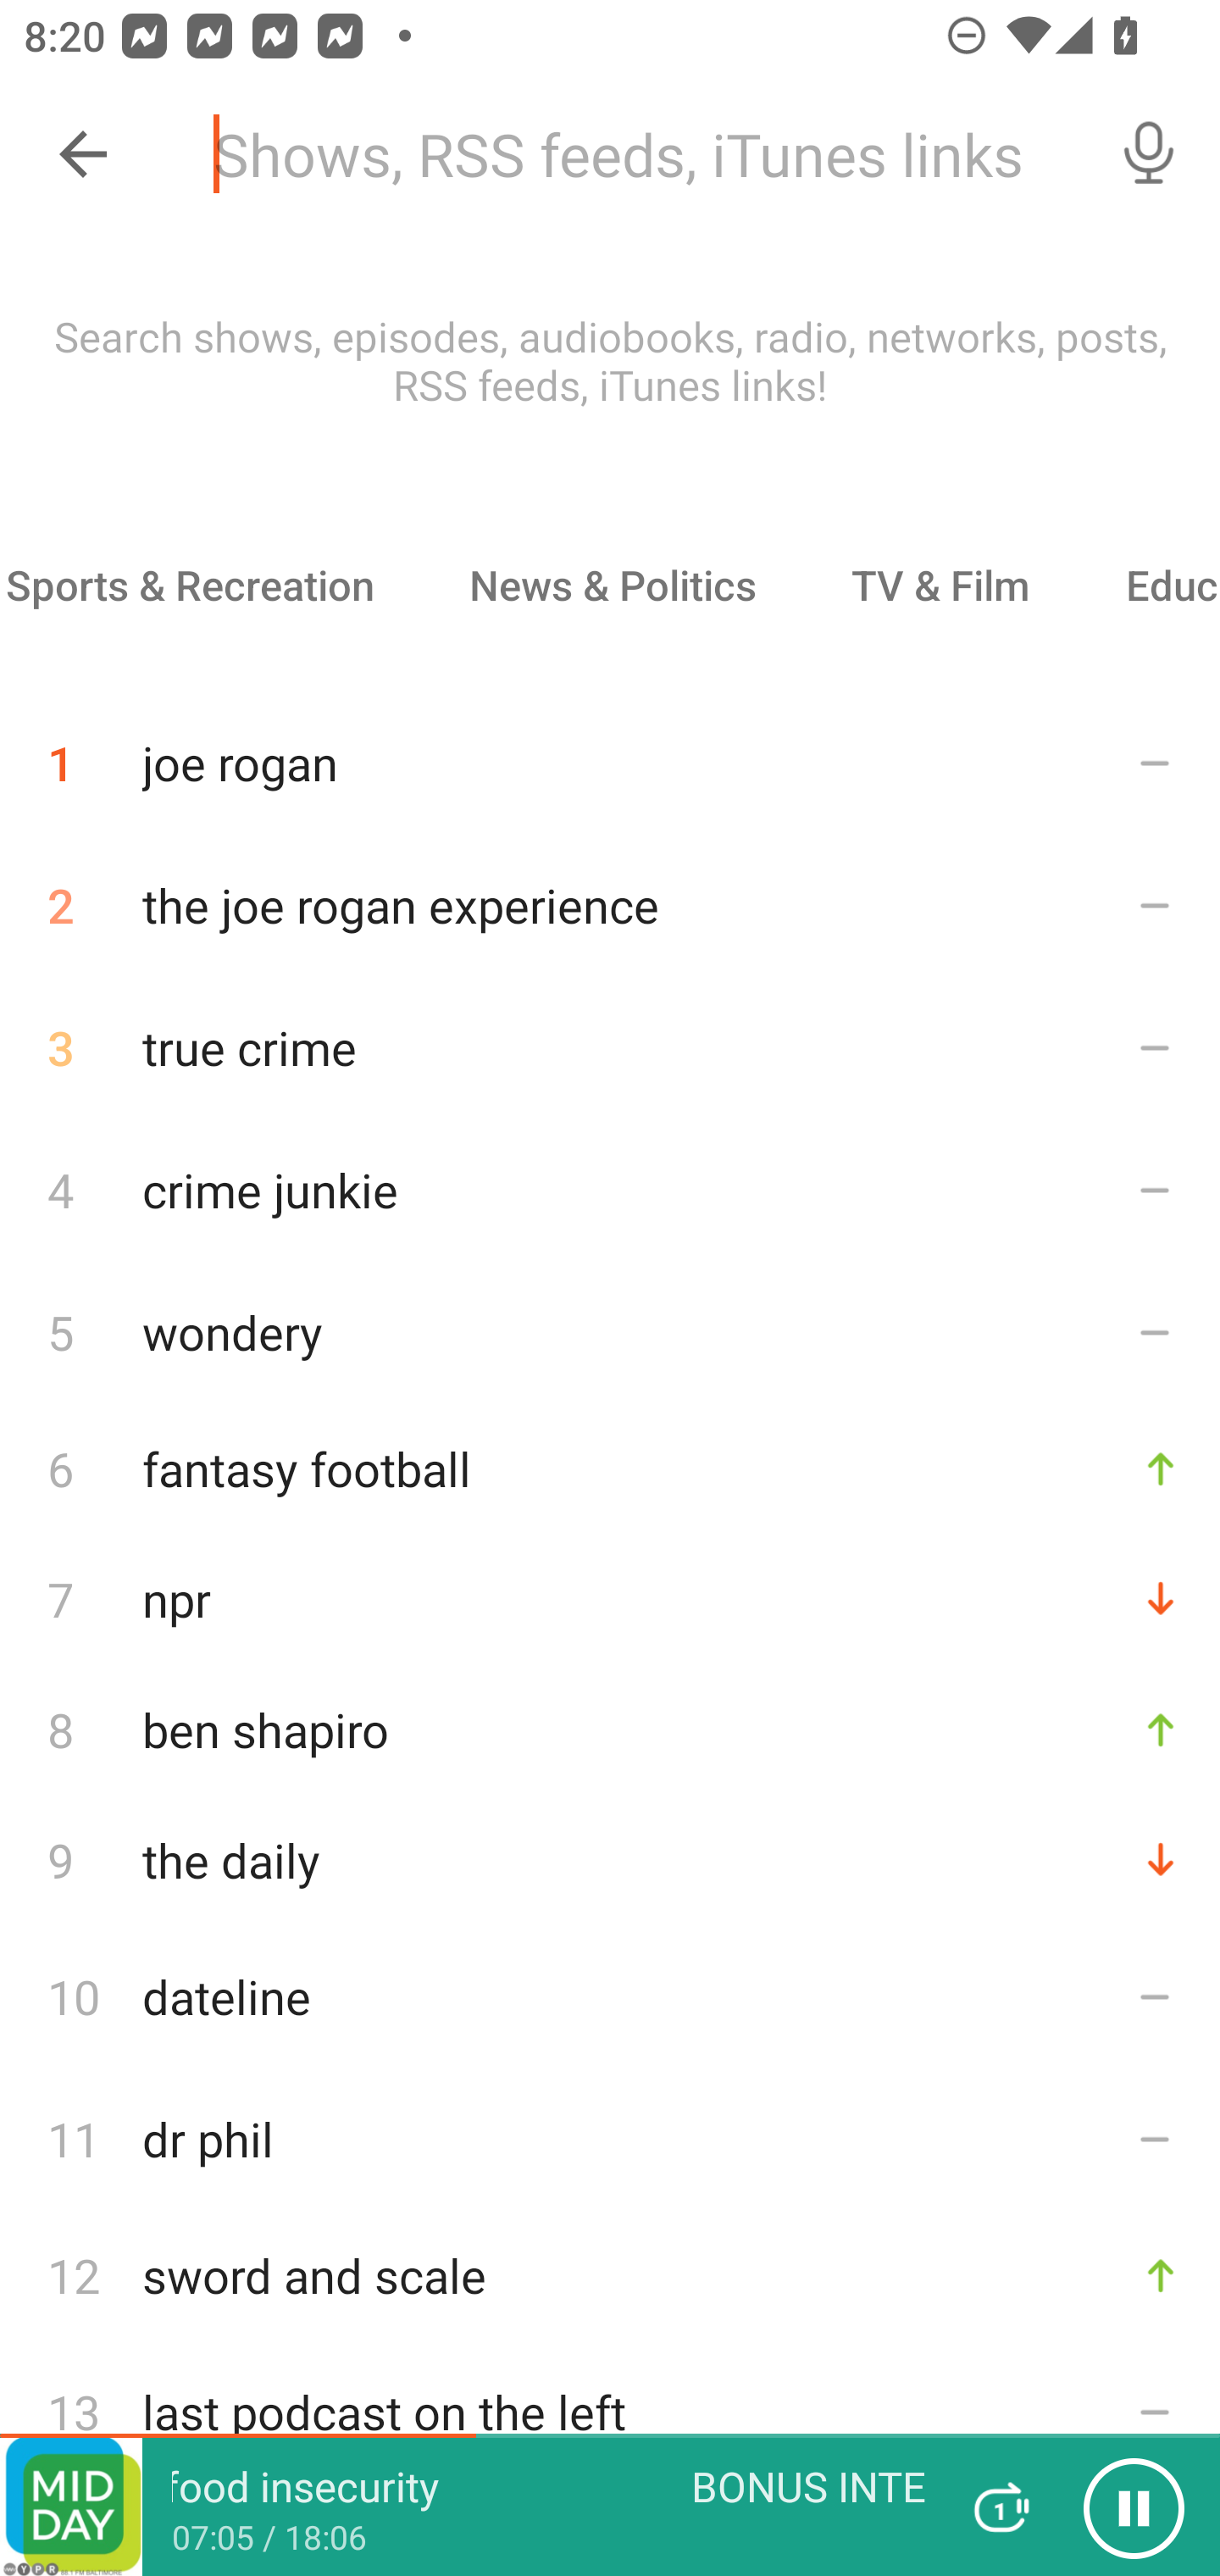  What do you see at coordinates (610, 1331) in the screenshot?
I see `5 wondery` at bounding box center [610, 1331].